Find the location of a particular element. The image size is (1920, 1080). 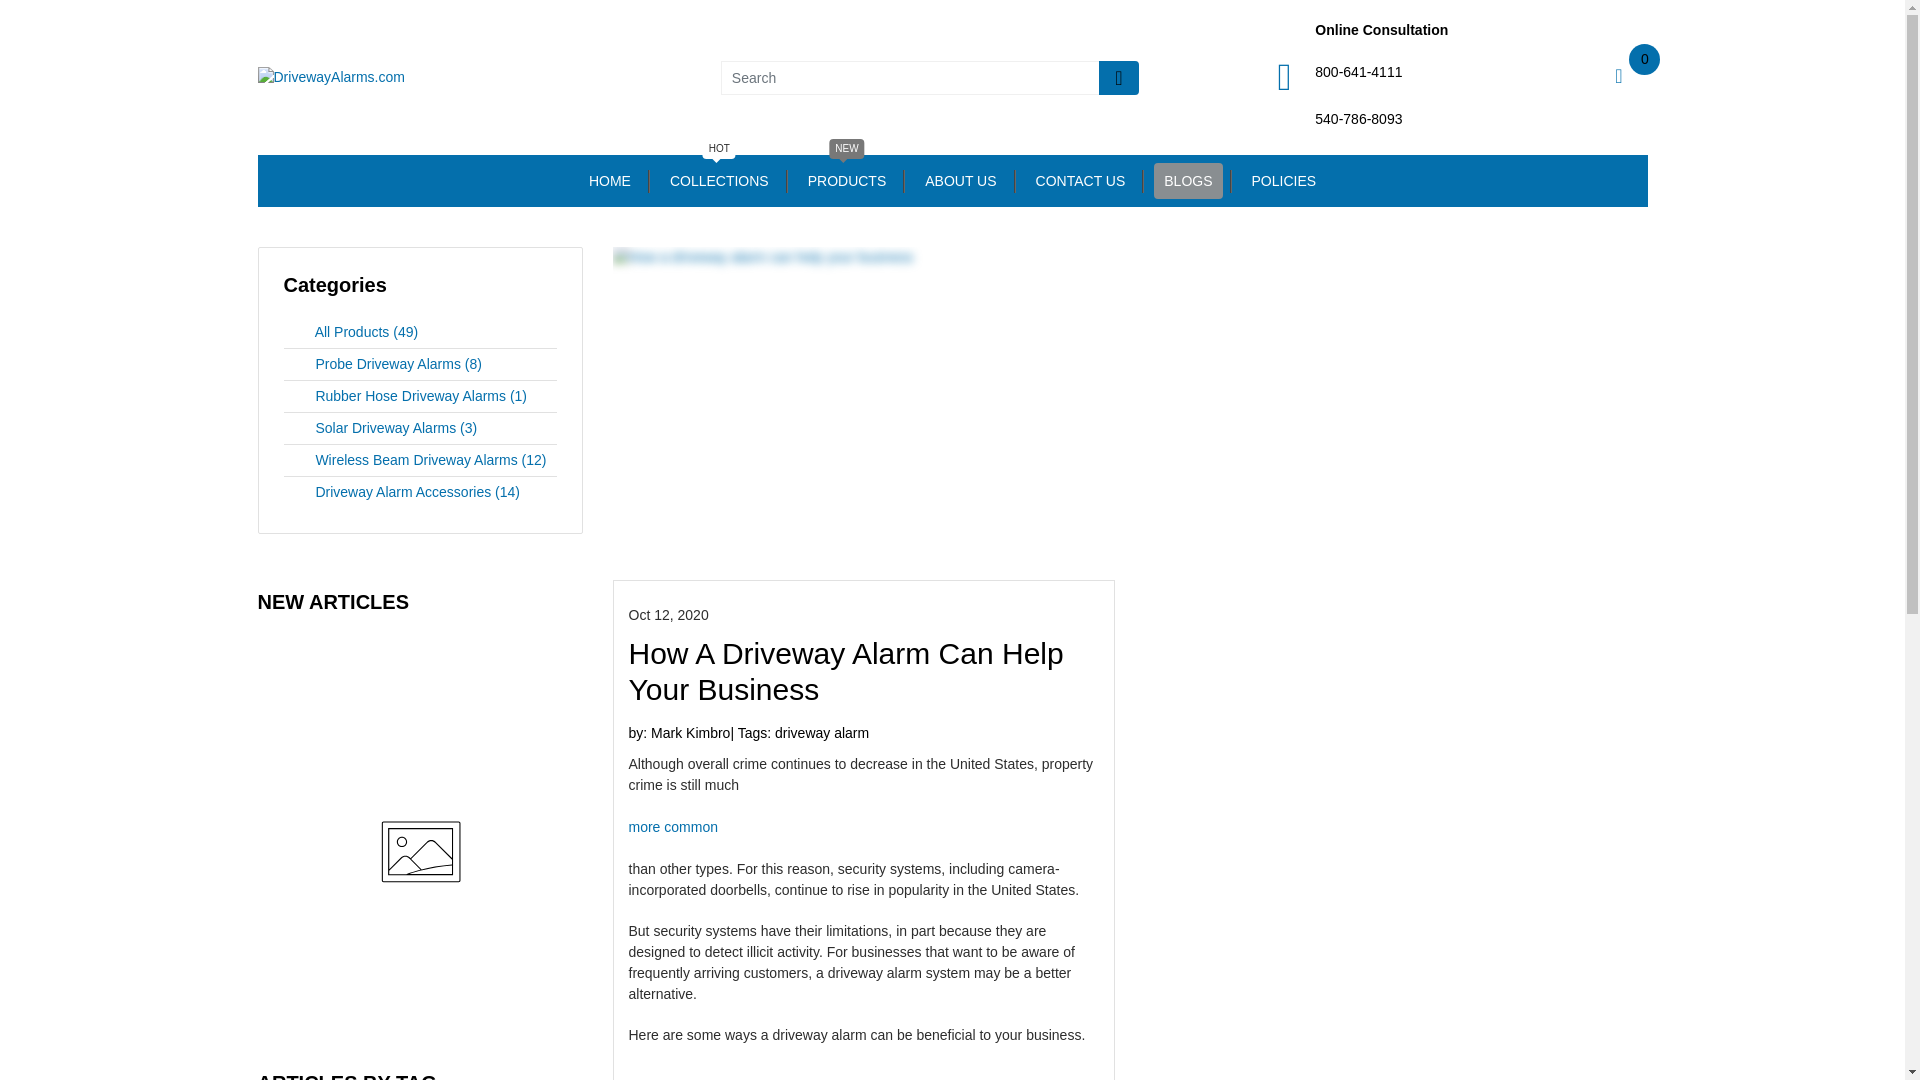

0 is located at coordinates (1618, 78).